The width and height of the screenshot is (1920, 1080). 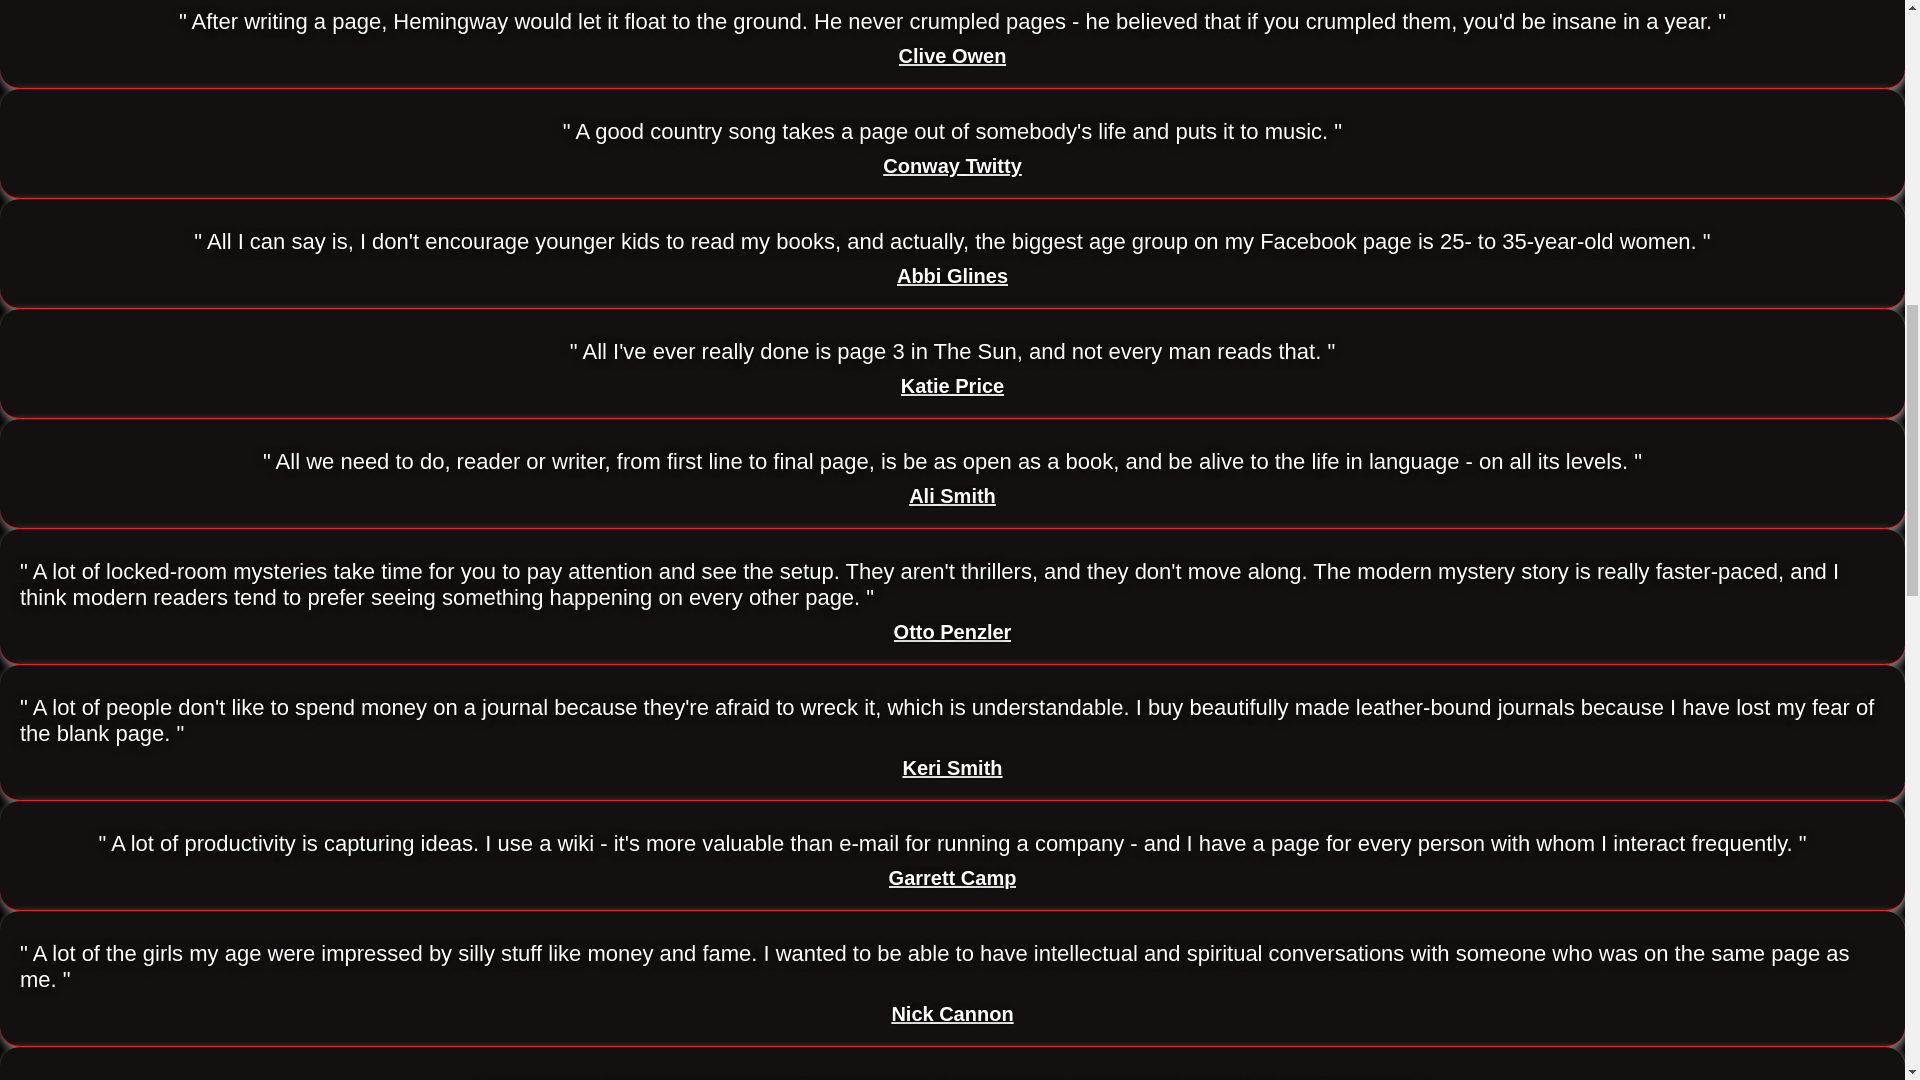 I want to click on Katie Price, so click(x=952, y=386).